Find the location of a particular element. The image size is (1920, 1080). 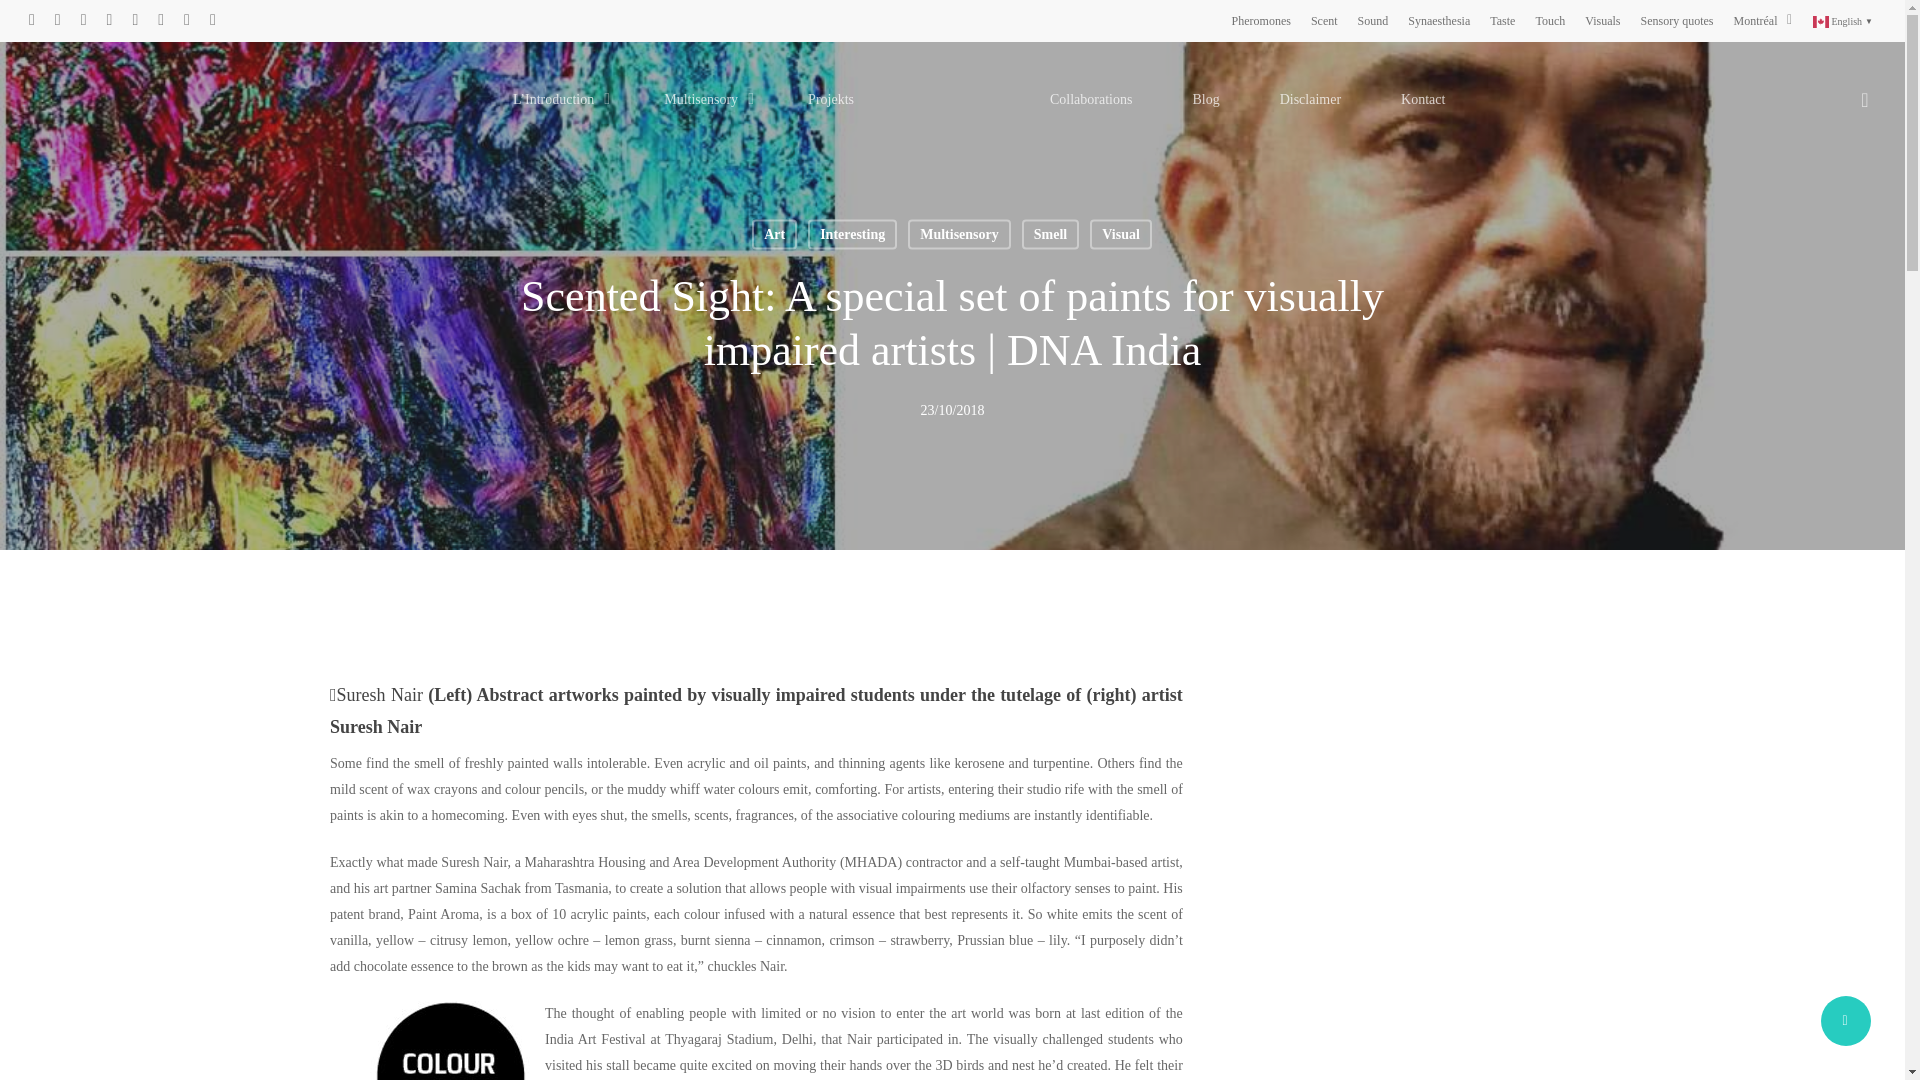

RSS is located at coordinates (160, 20).